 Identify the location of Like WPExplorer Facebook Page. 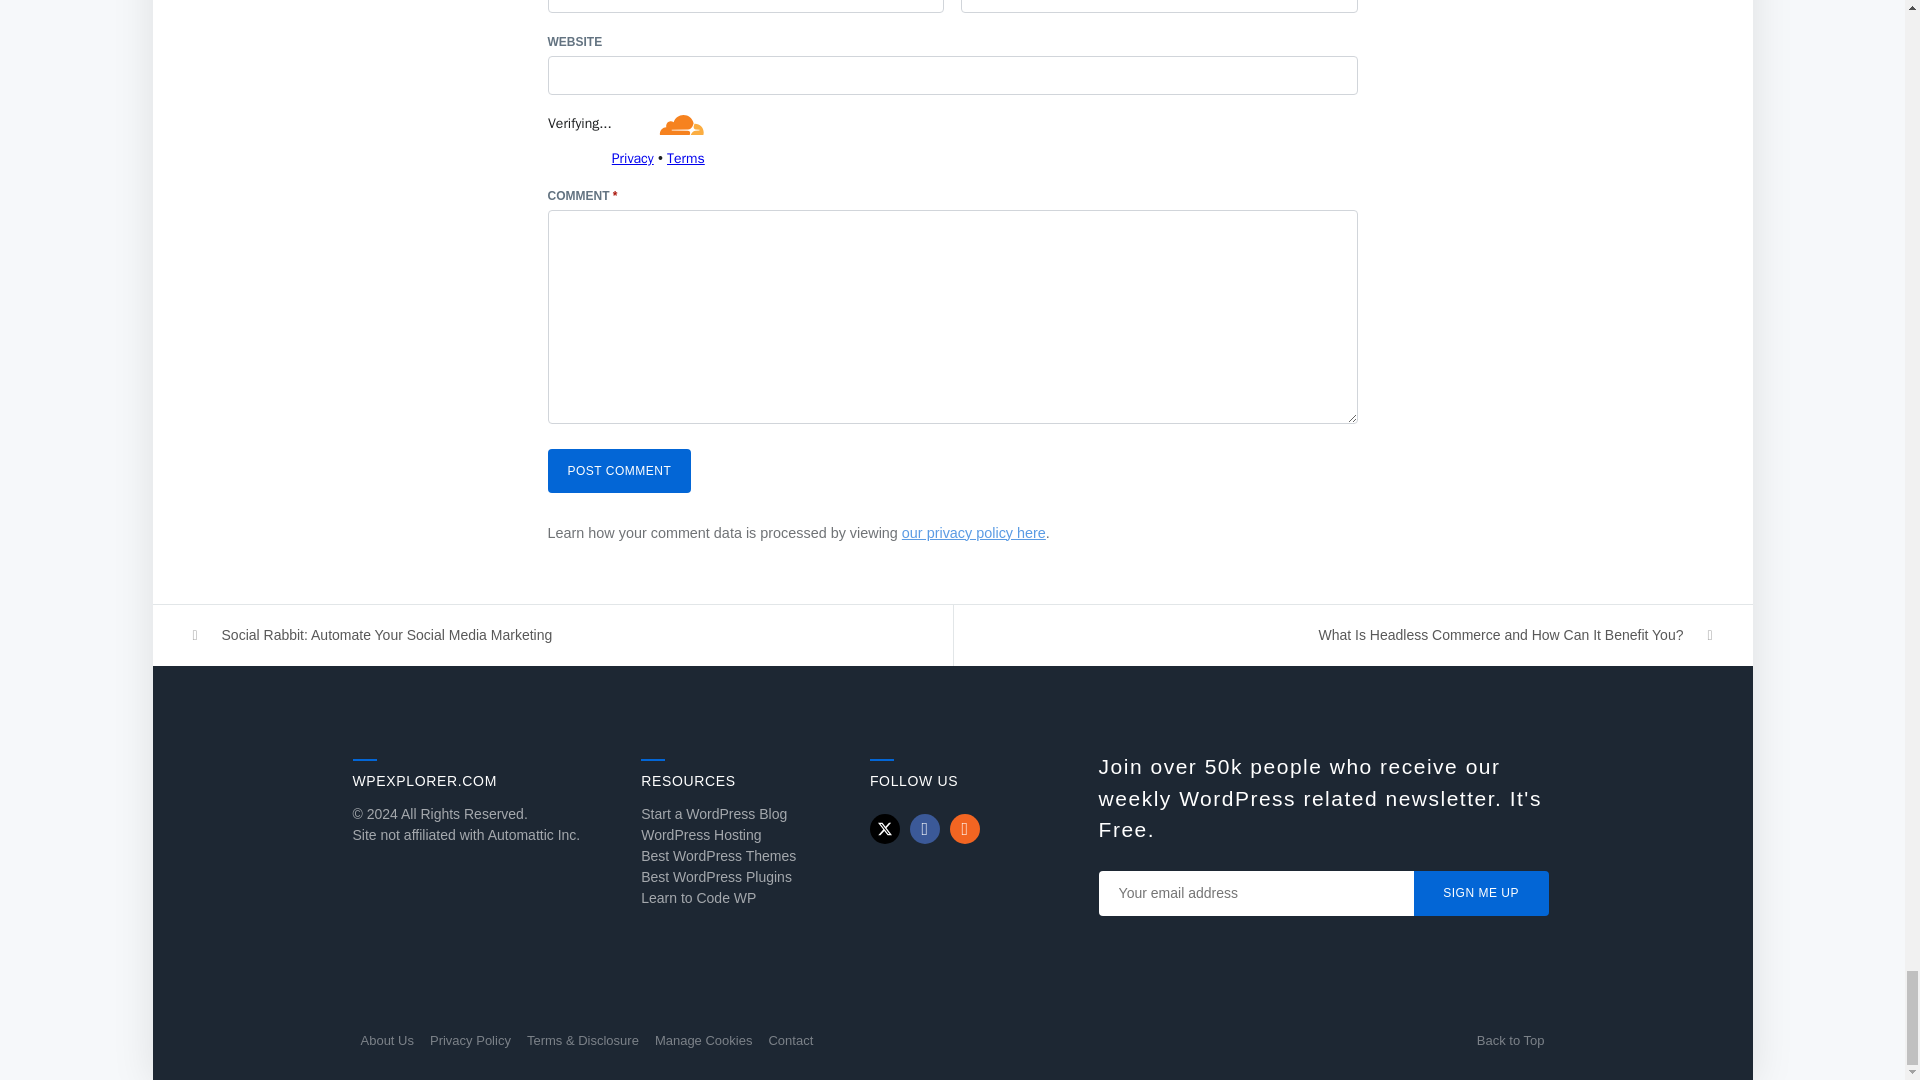
(925, 828).